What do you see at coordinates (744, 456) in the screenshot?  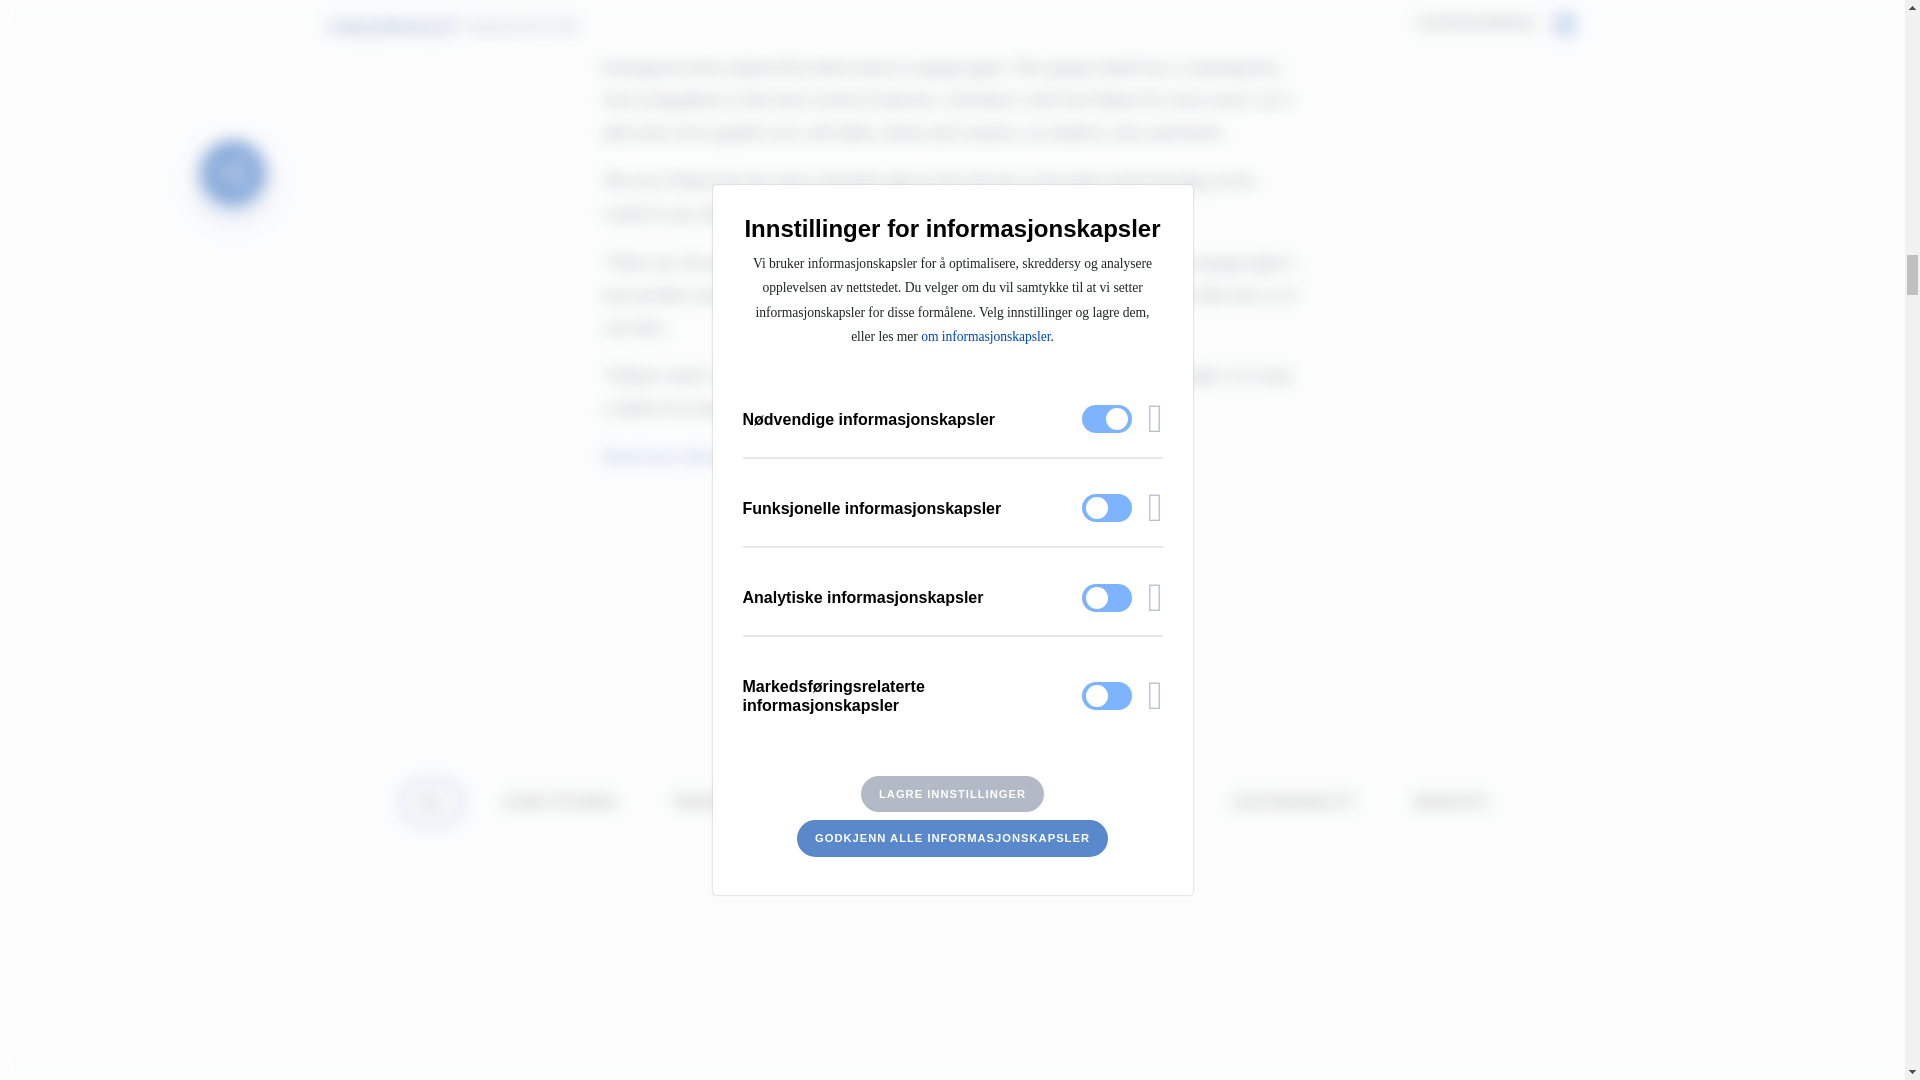 I see `Read more about luminaire Fabian here. ` at bounding box center [744, 456].